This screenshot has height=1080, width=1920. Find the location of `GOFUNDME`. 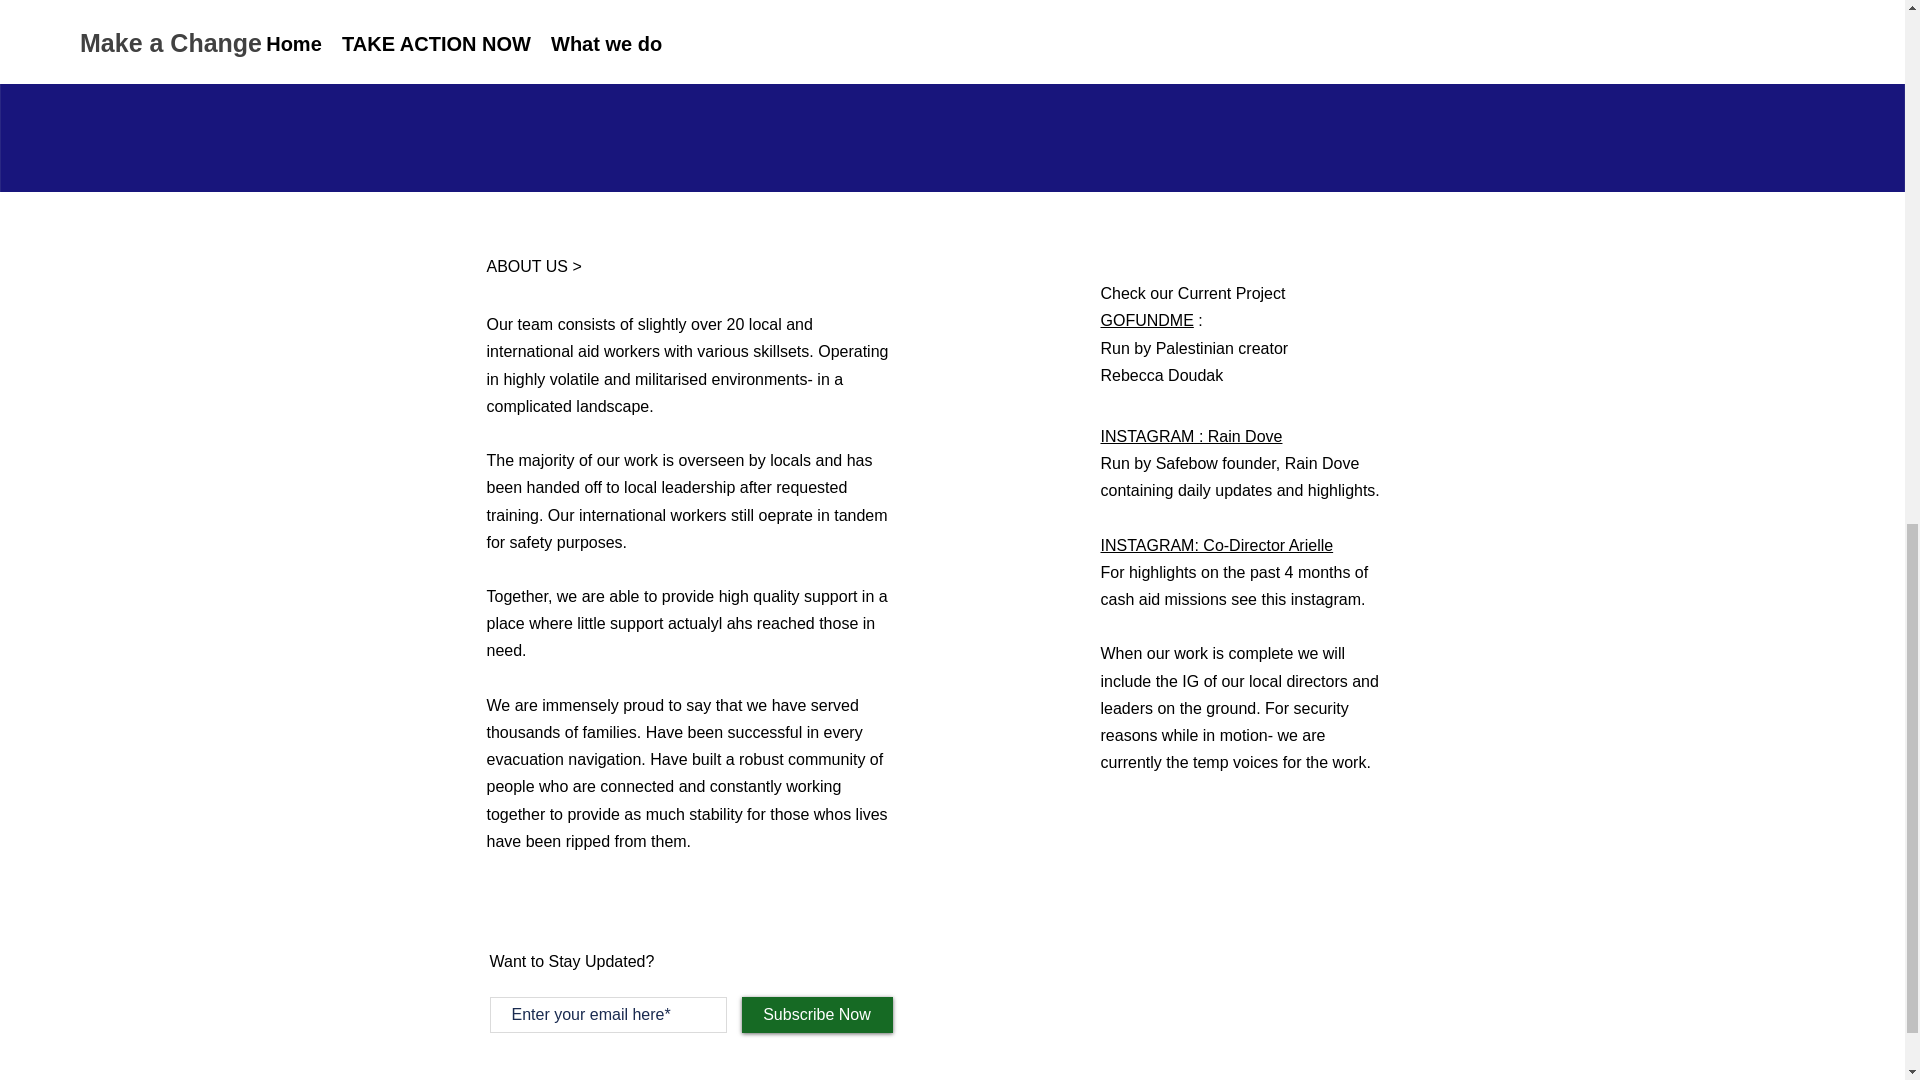

GOFUNDME is located at coordinates (1146, 320).